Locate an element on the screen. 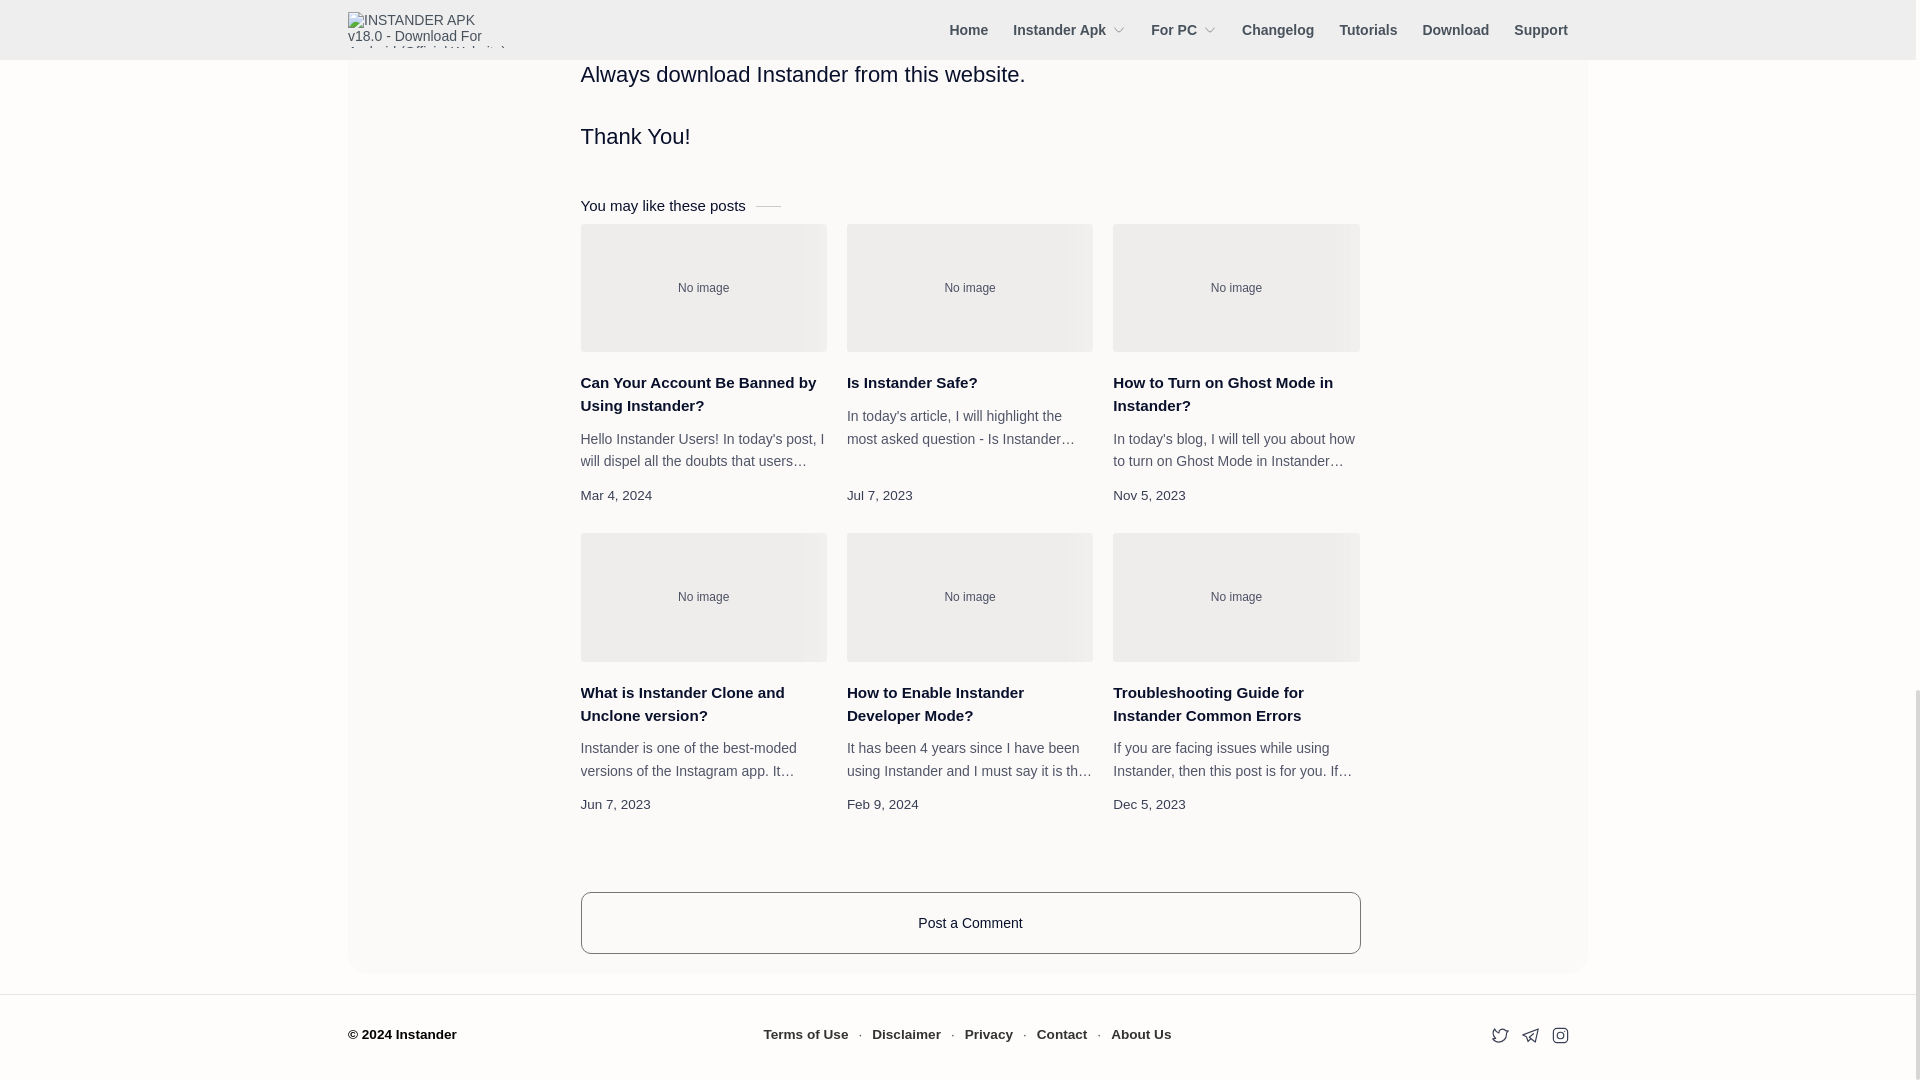  Is Instander Safe? is located at coordinates (969, 288).